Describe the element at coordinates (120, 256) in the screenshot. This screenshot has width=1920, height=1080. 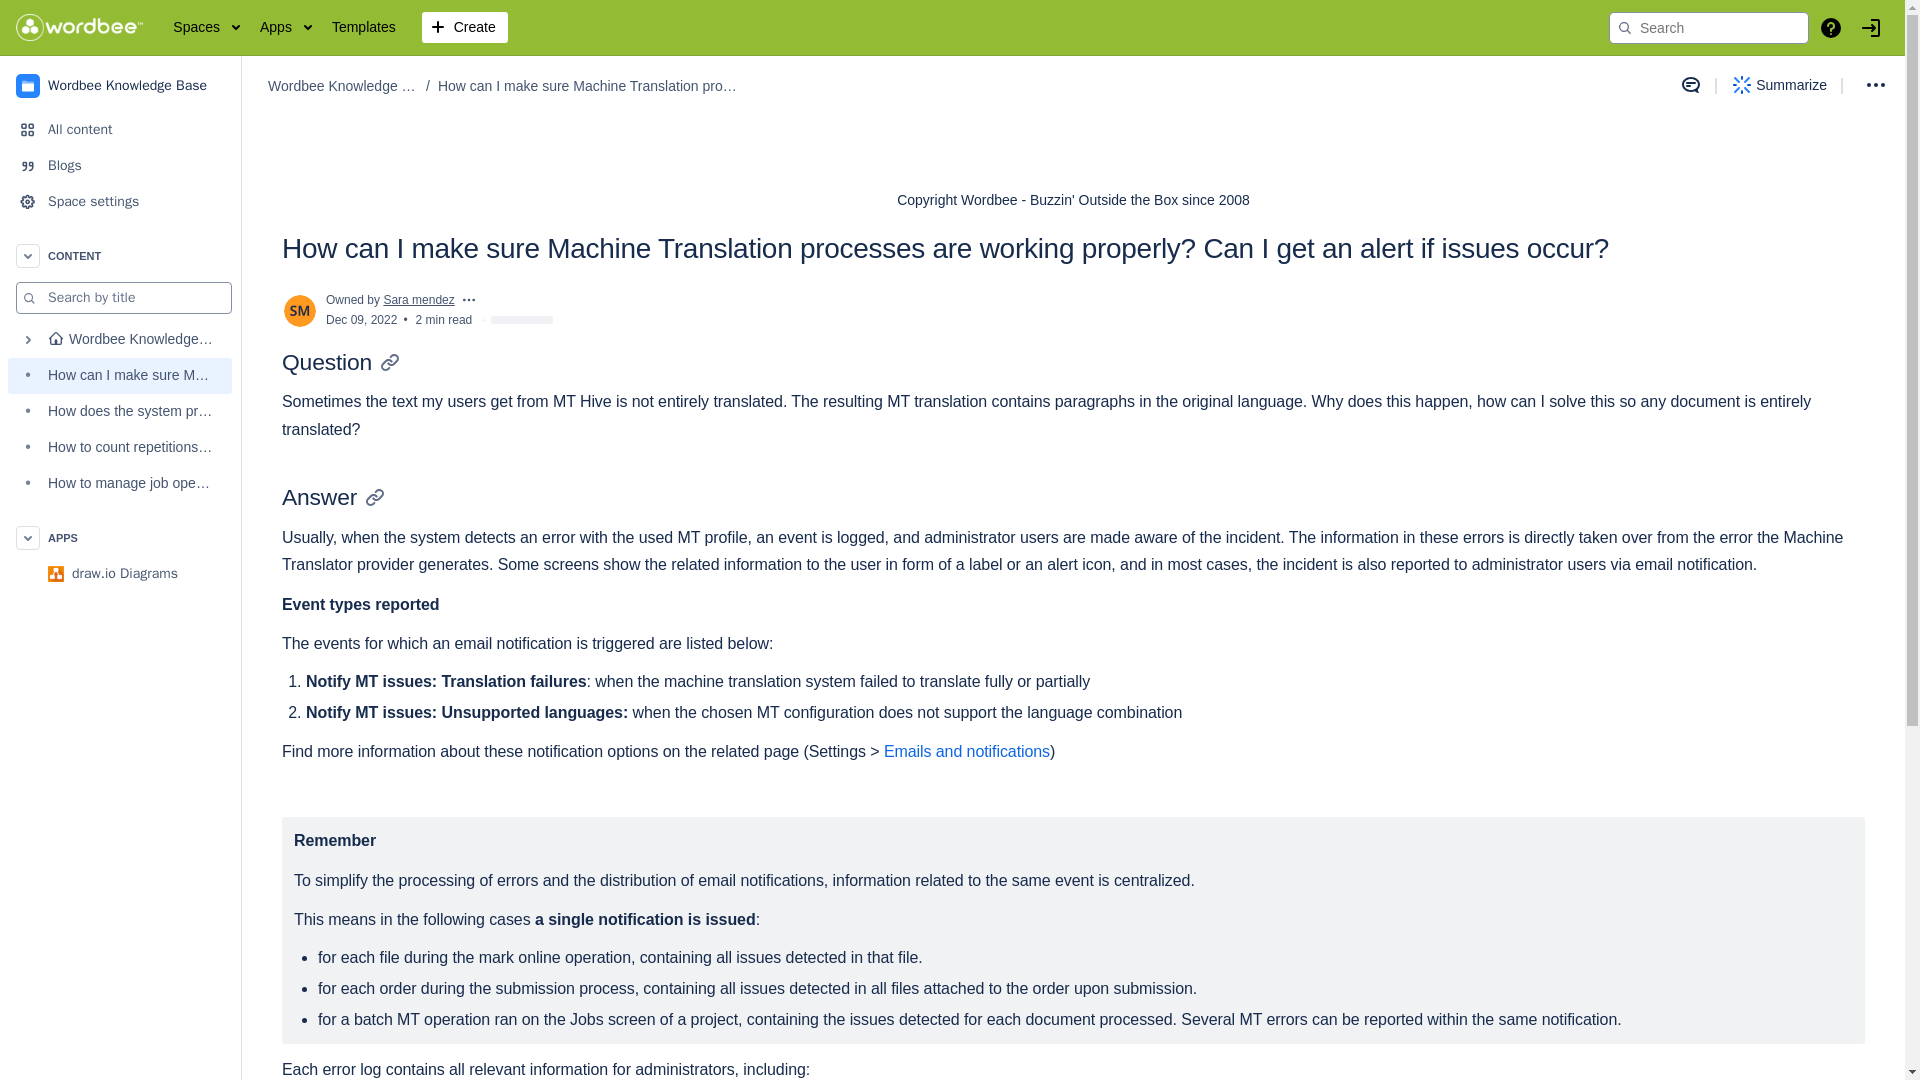
I see `CONTENT` at that location.